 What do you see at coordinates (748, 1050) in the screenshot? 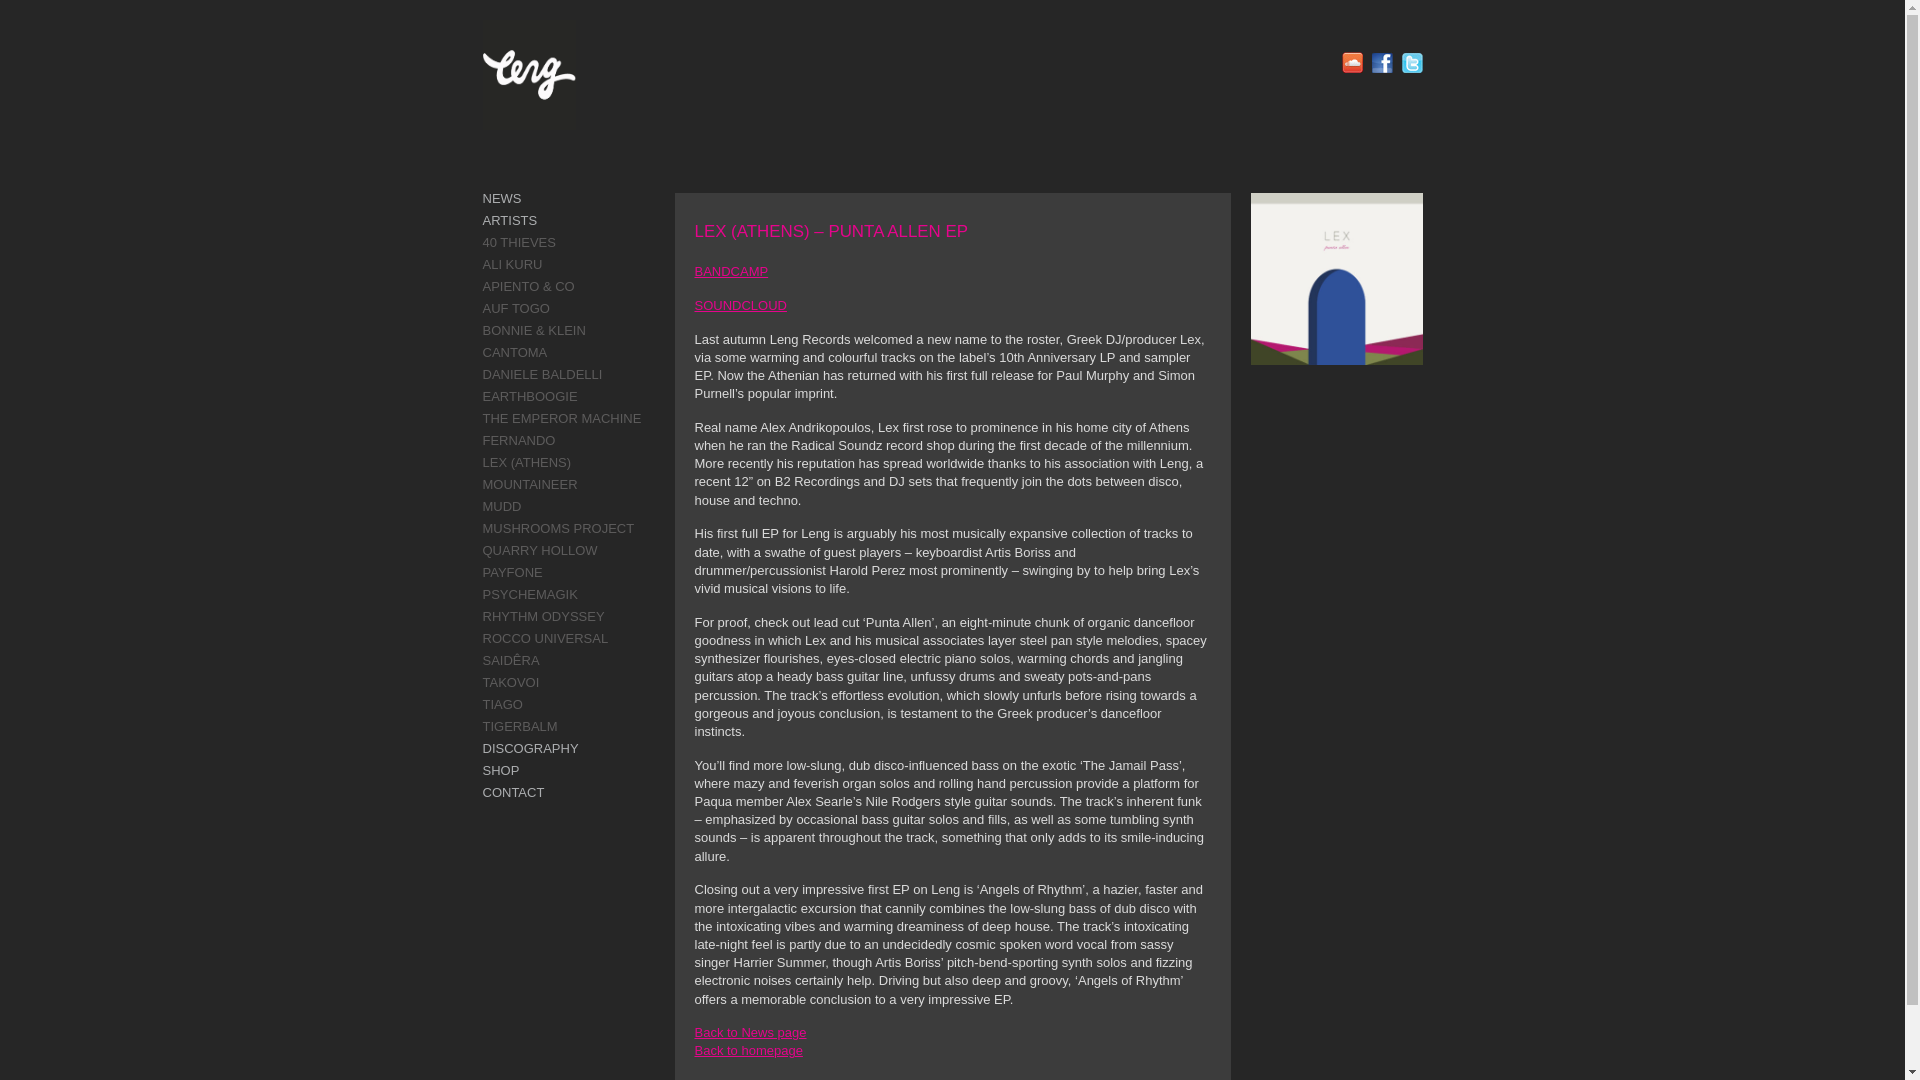
I see `Home` at bounding box center [748, 1050].